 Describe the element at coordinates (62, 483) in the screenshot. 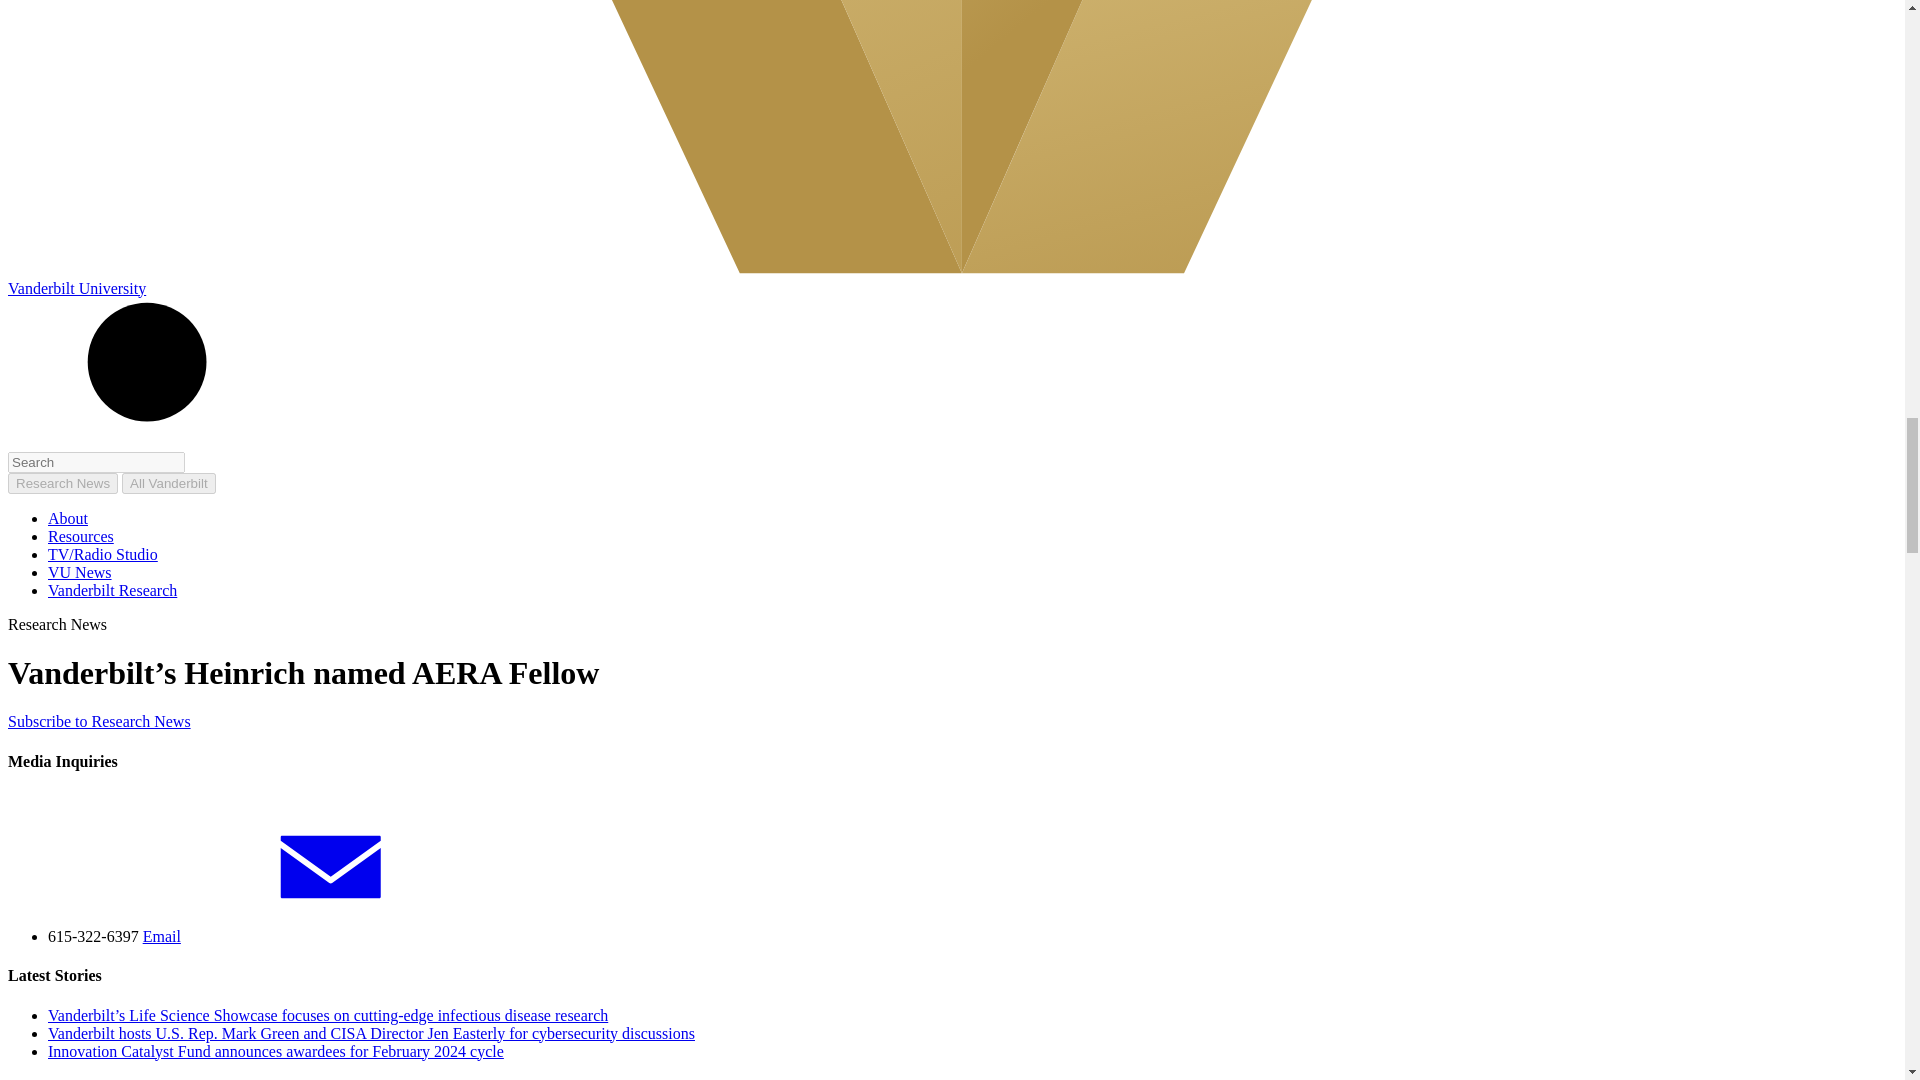

I see `Research News` at that location.